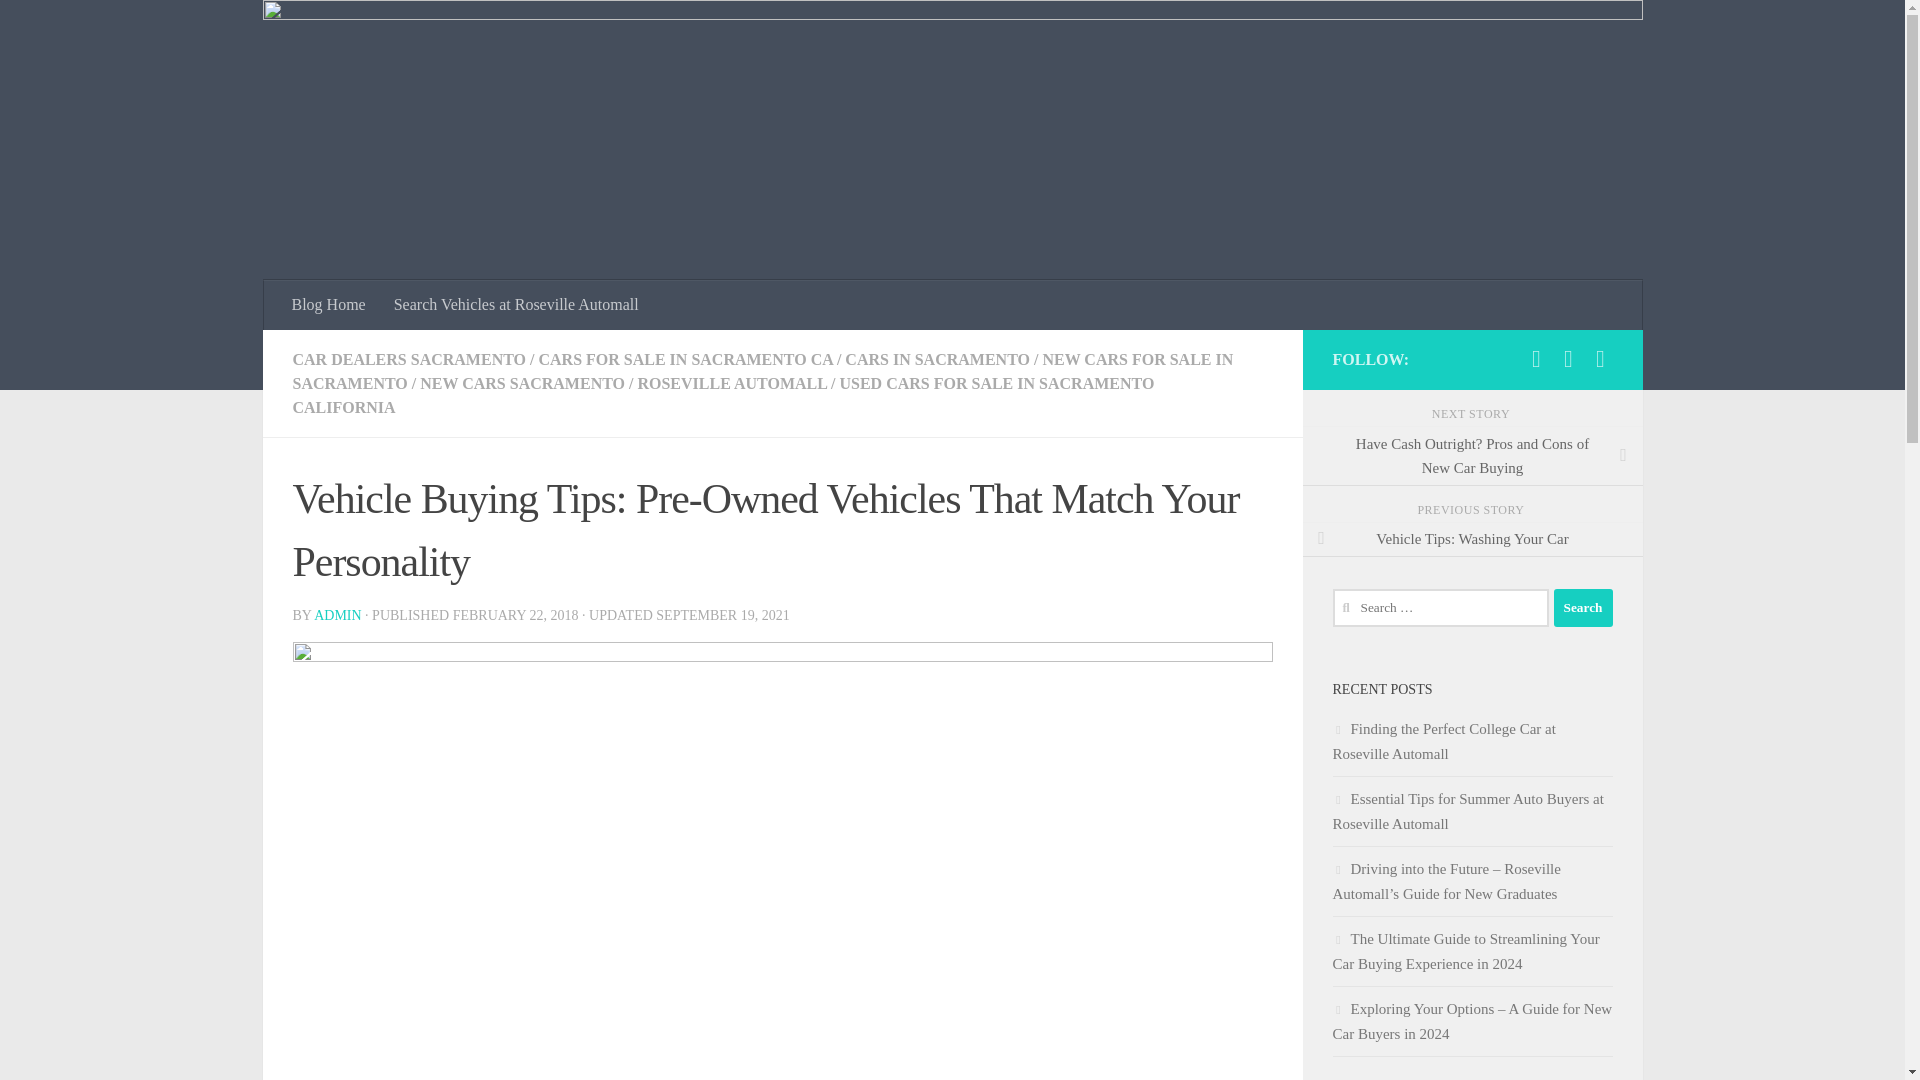 This screenshot has height=1080, width=1920. Describe the element at coordinates (408, 360) in the screenshot. I see `CAR DEALERS SACRAMENTO` at that location.